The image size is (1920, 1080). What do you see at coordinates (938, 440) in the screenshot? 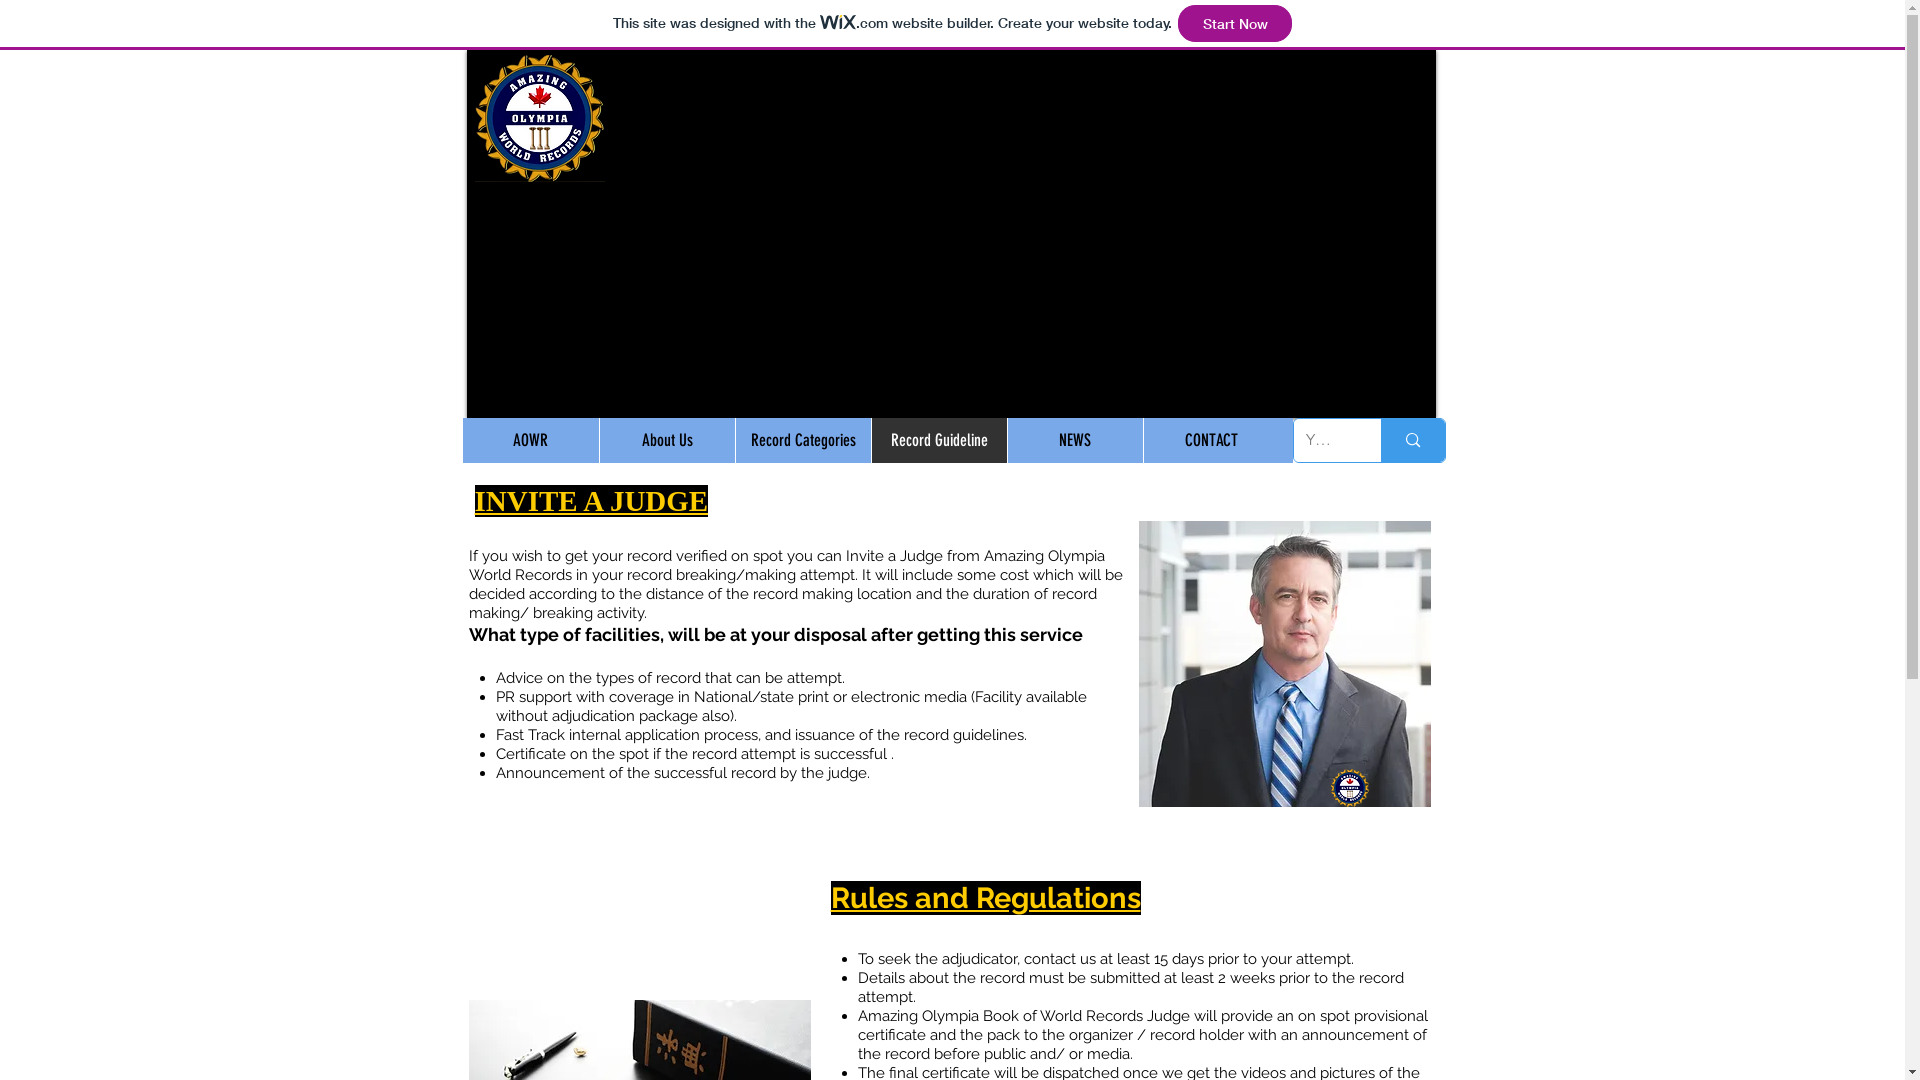
I see `Record Guideline` at bounding box center [938, 440].